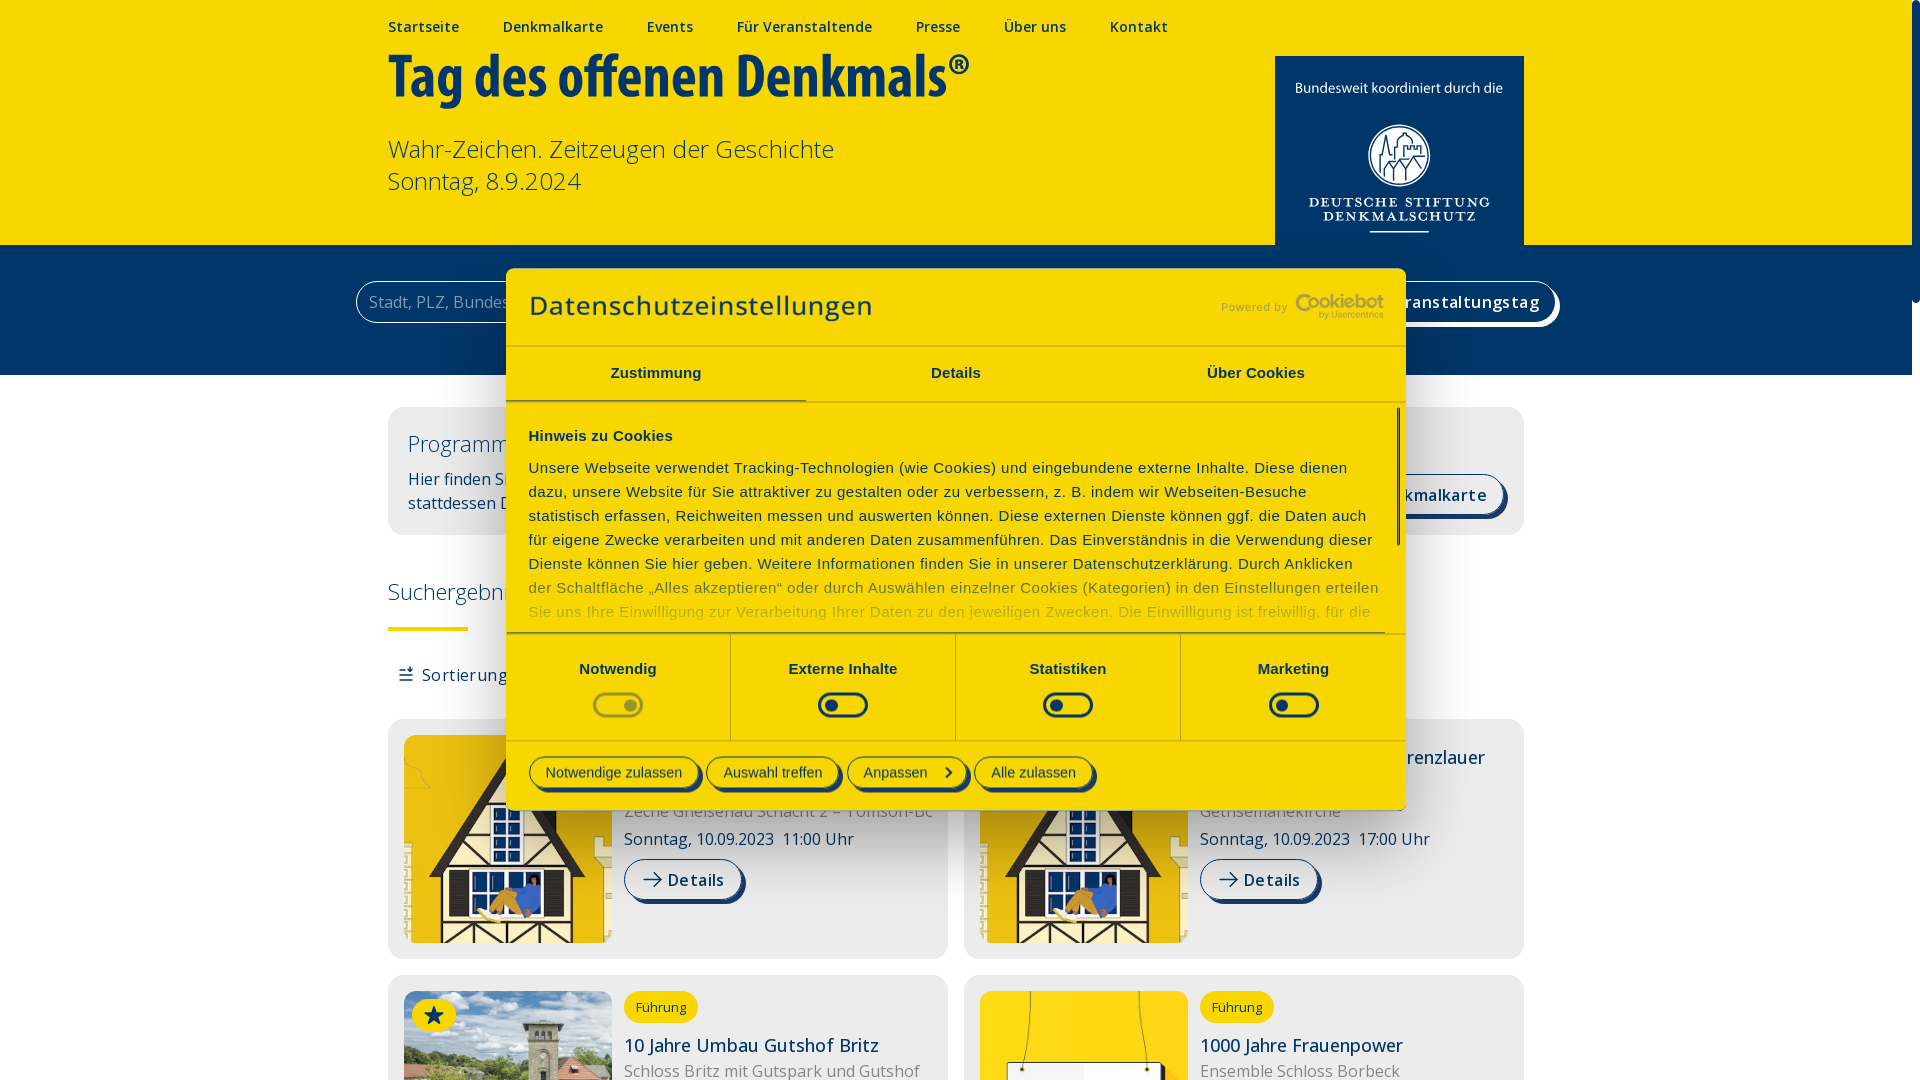 This screenshot has height=1080, width=1920. Describe the element at coordinates (1259, 880) in the screenshot. I see `Details` at that location.